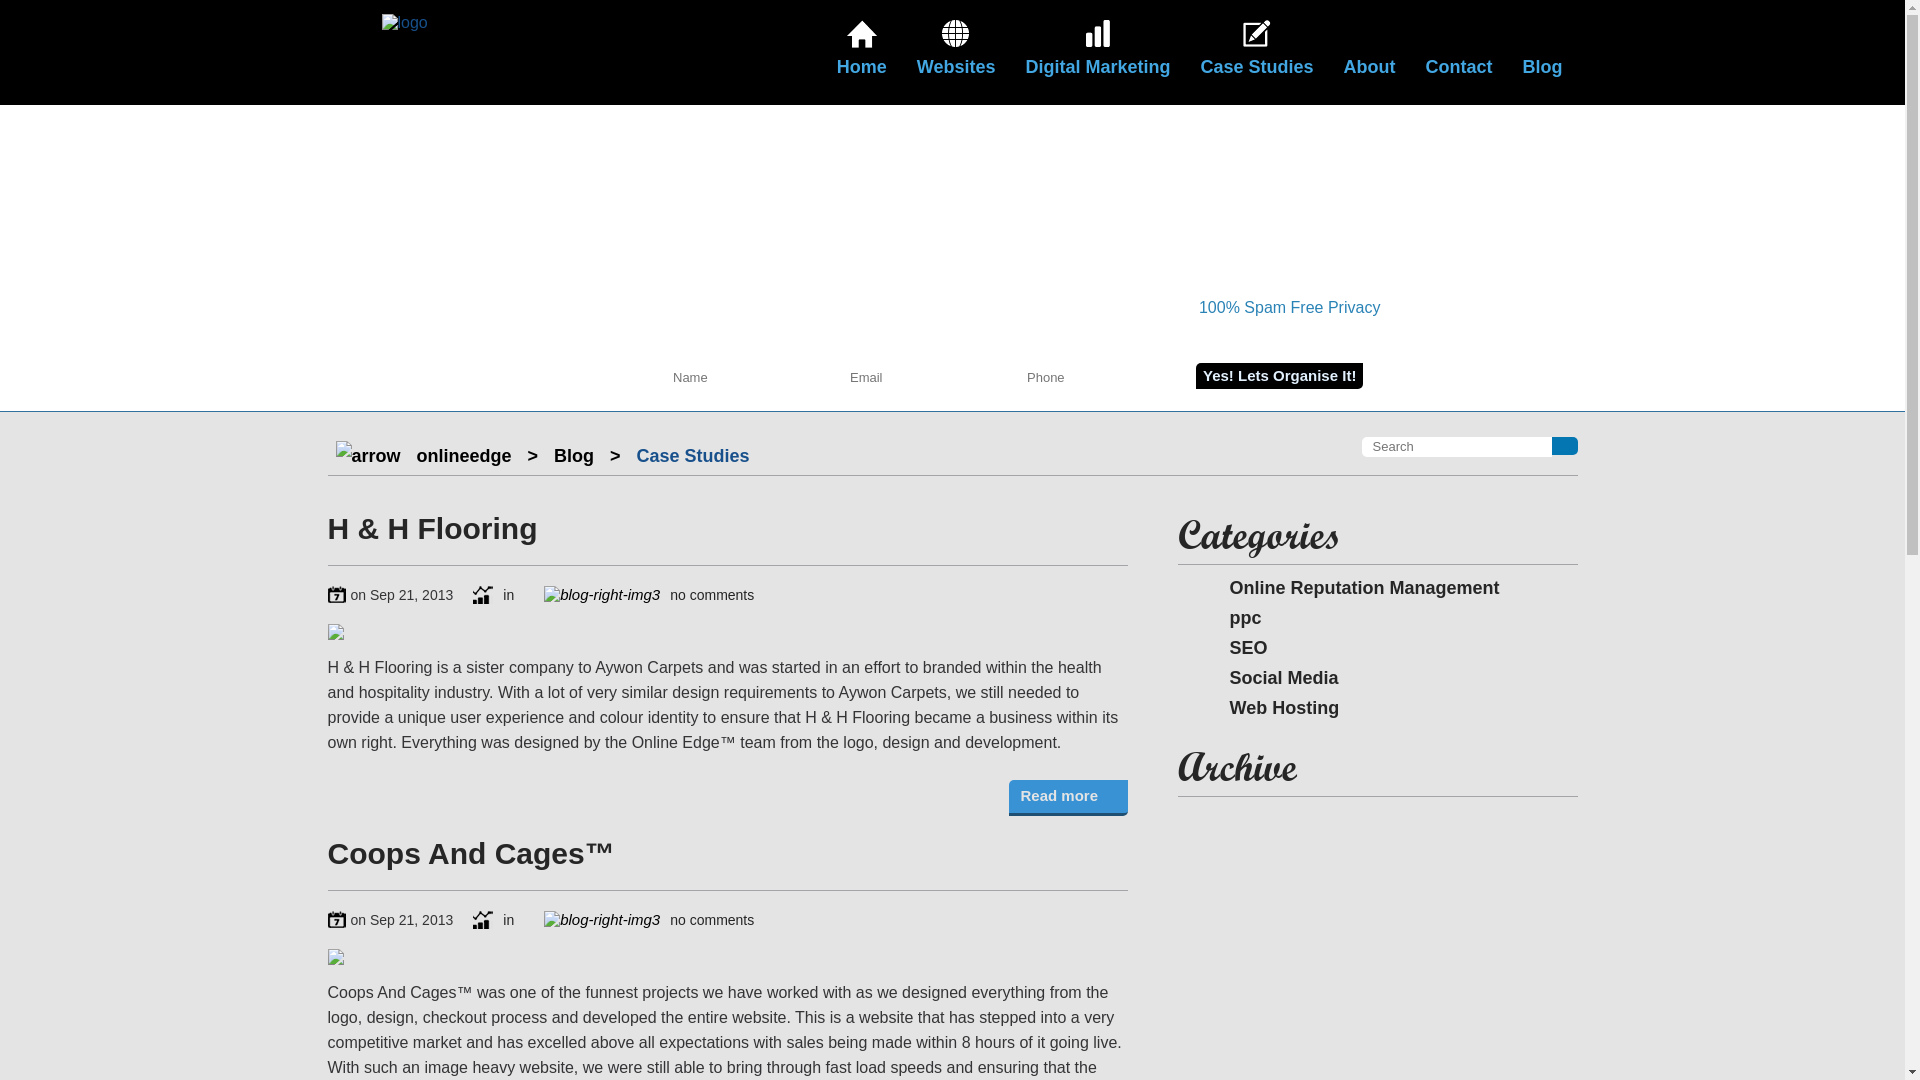  Describe the element at coordinates (433, 528) in the screenshot. I see `H & H Flooring` at that location.